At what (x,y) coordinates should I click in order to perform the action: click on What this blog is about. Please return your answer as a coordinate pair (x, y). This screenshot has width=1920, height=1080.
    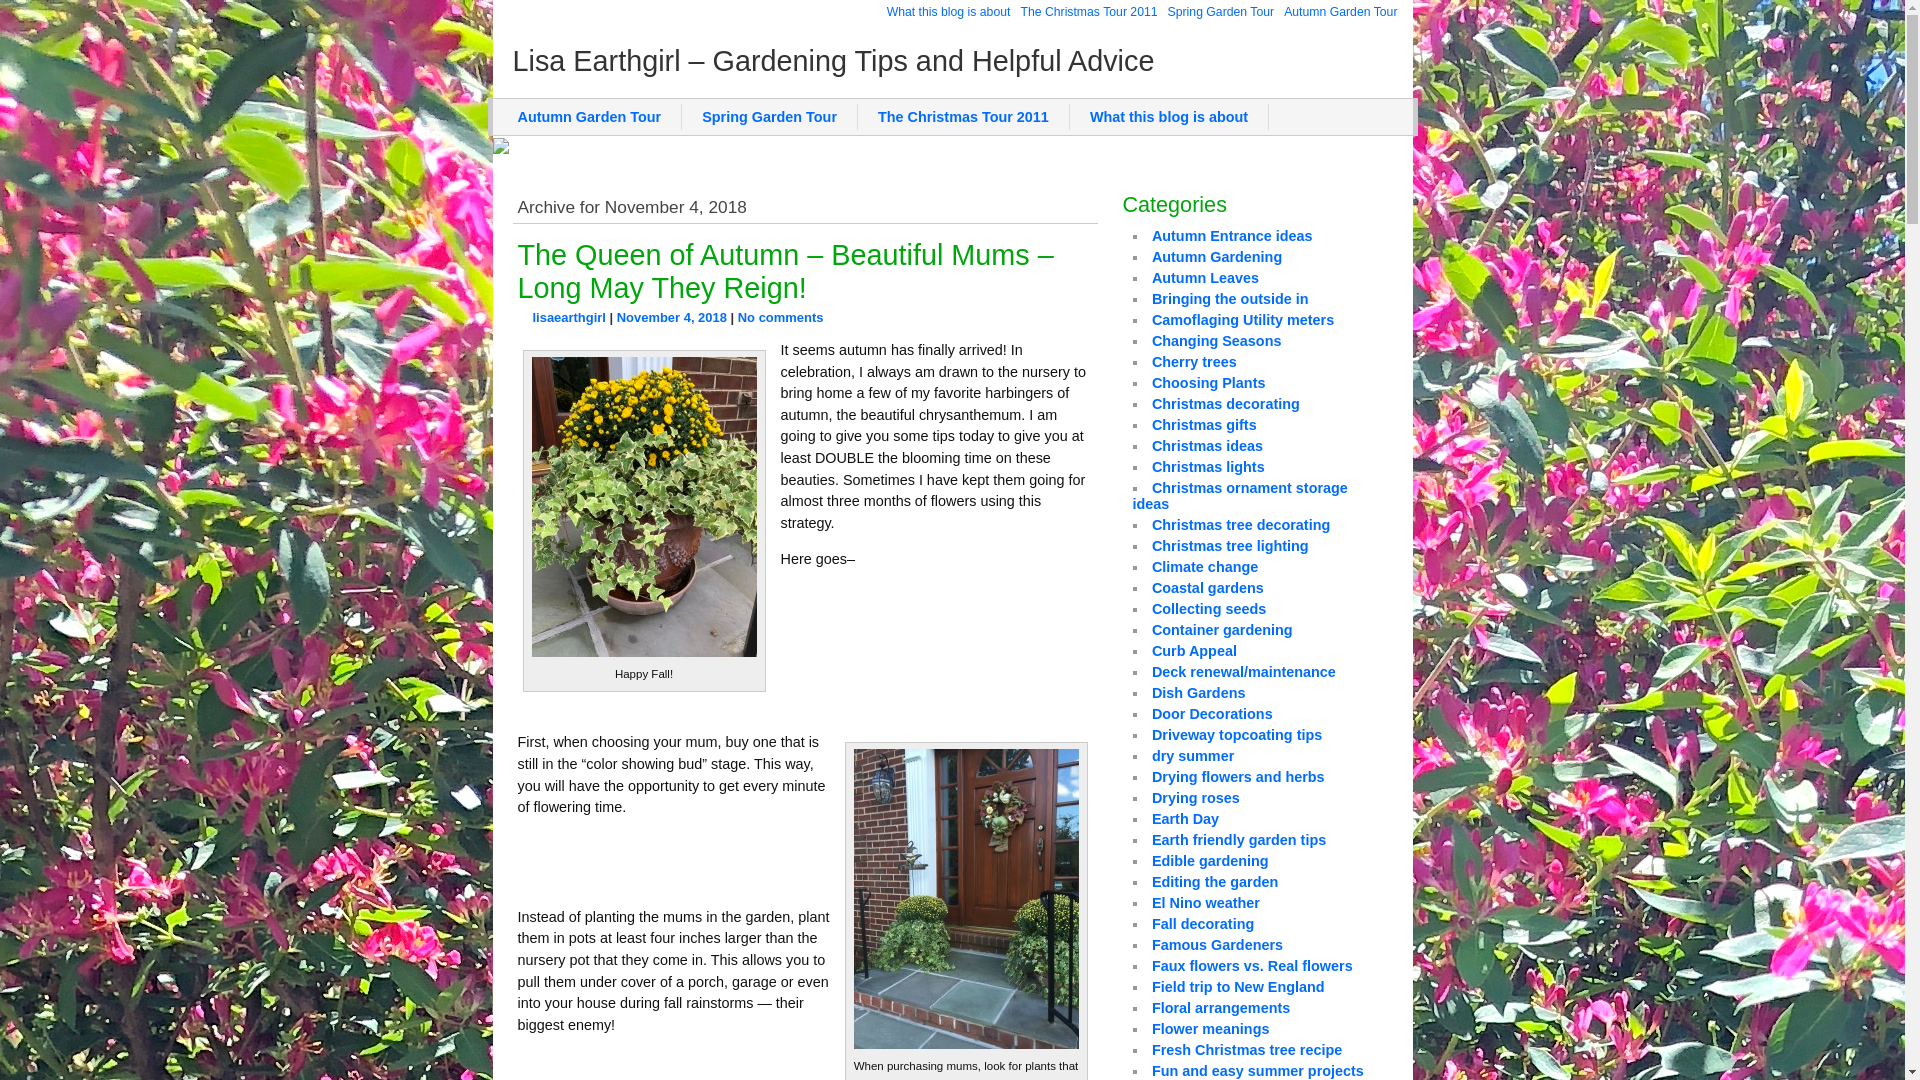
    Looking at the image, I should click on (1169, 116).